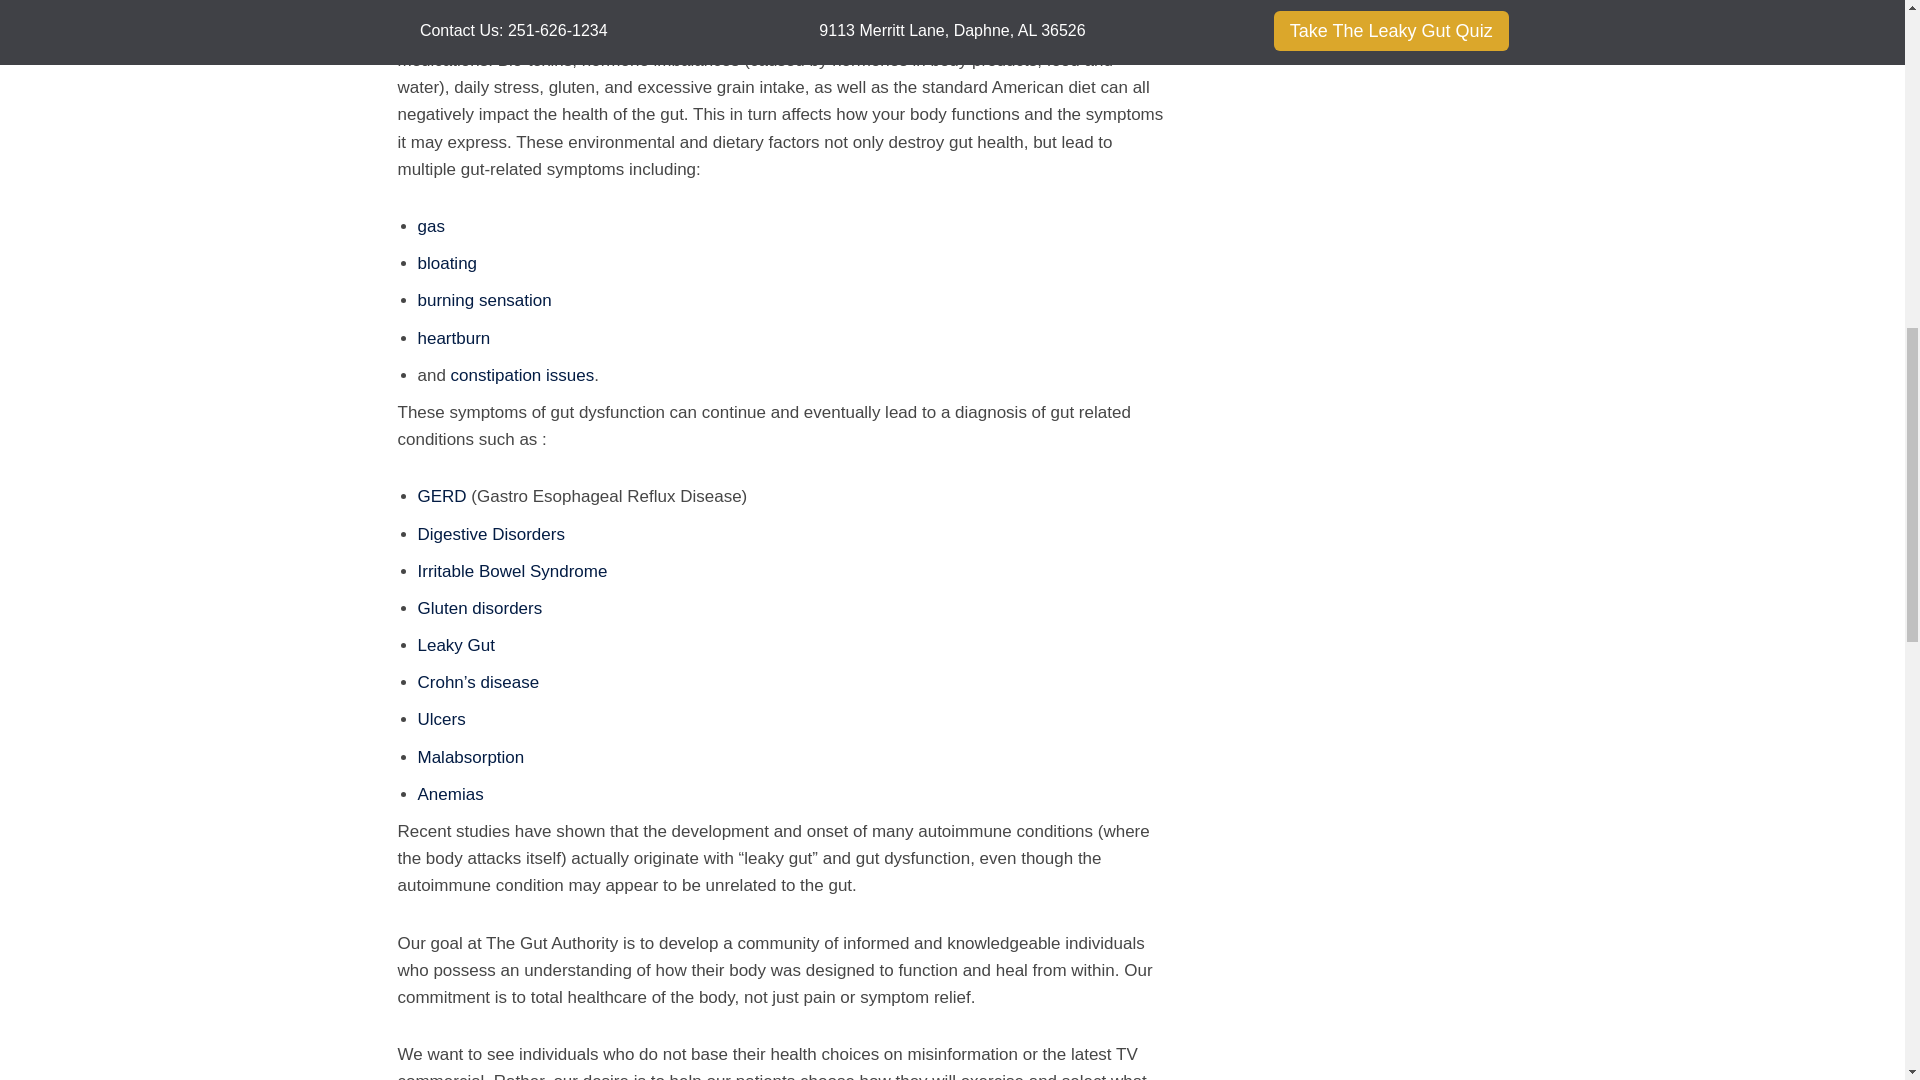 The width and height of the screenshot is (1920, 1080). I want to click on burning sensation, so click(485, 300).